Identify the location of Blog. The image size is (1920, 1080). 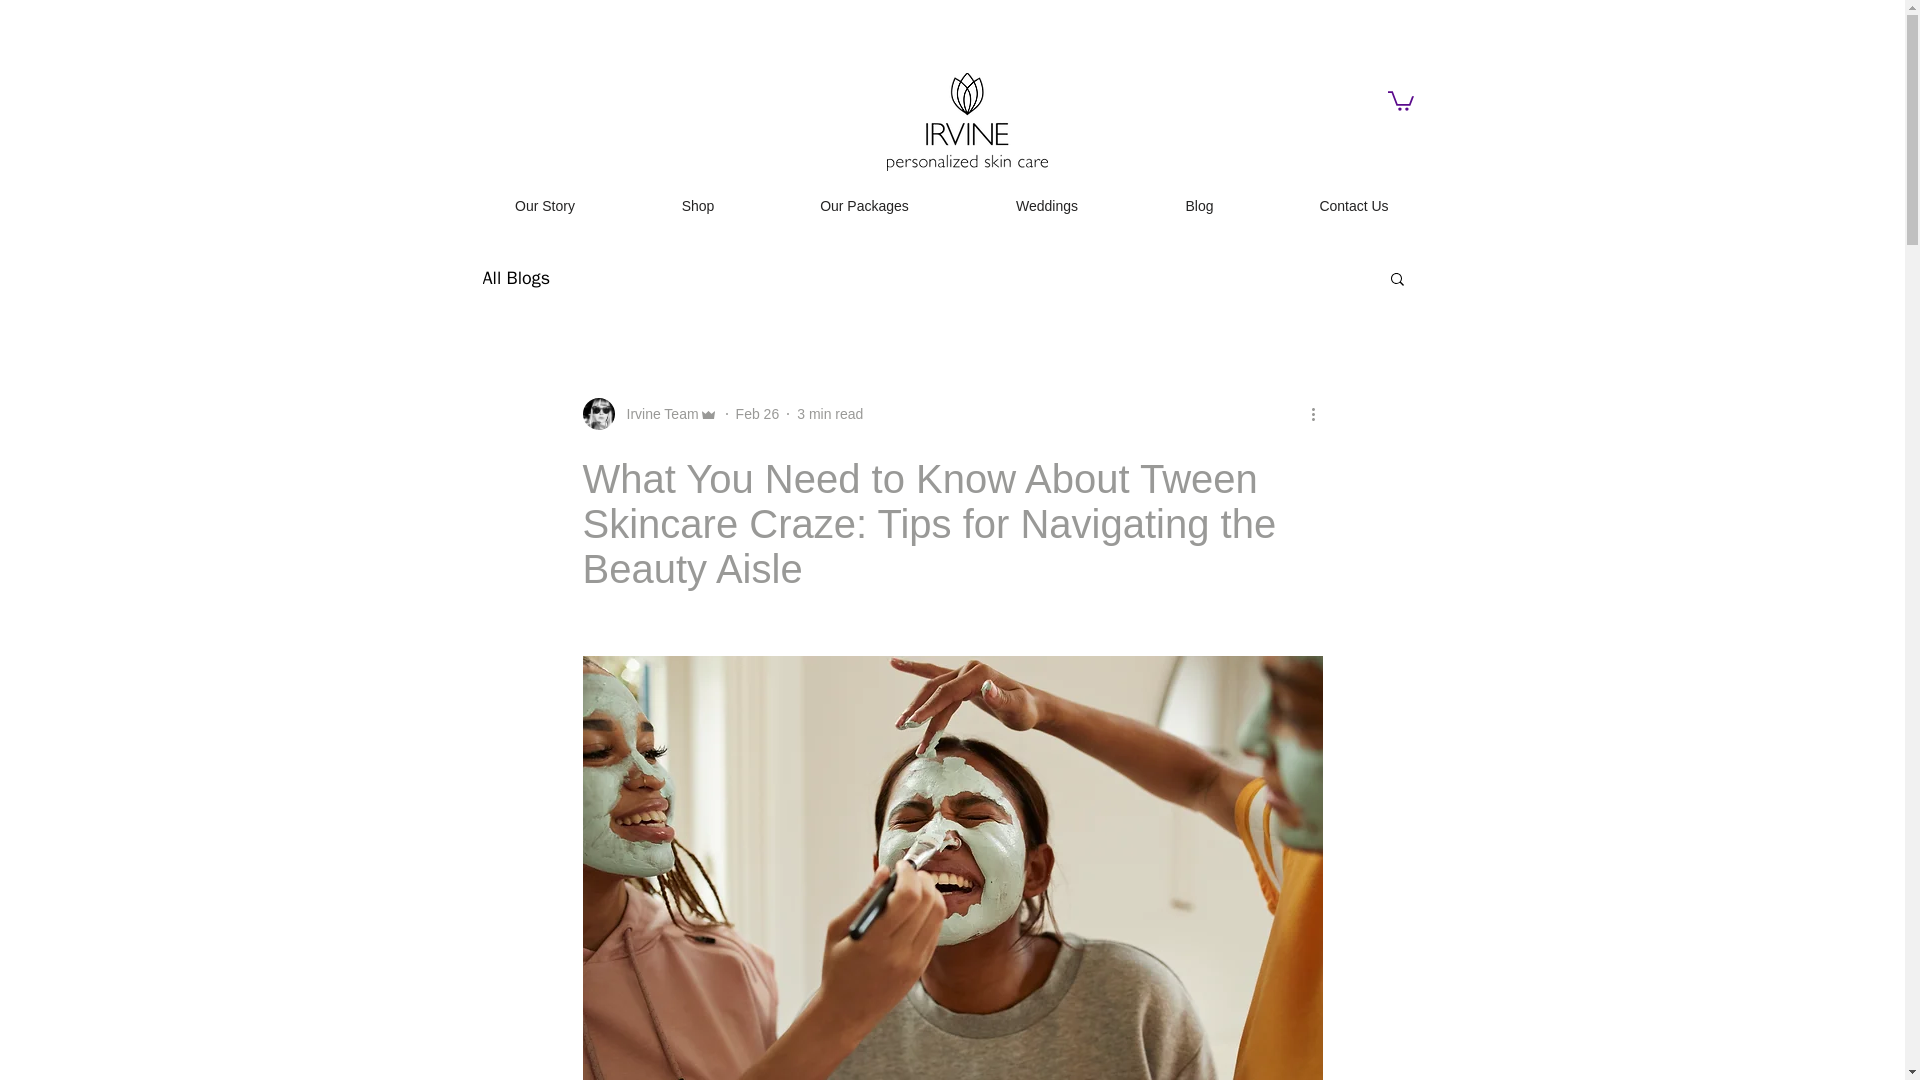
(1198, 206).